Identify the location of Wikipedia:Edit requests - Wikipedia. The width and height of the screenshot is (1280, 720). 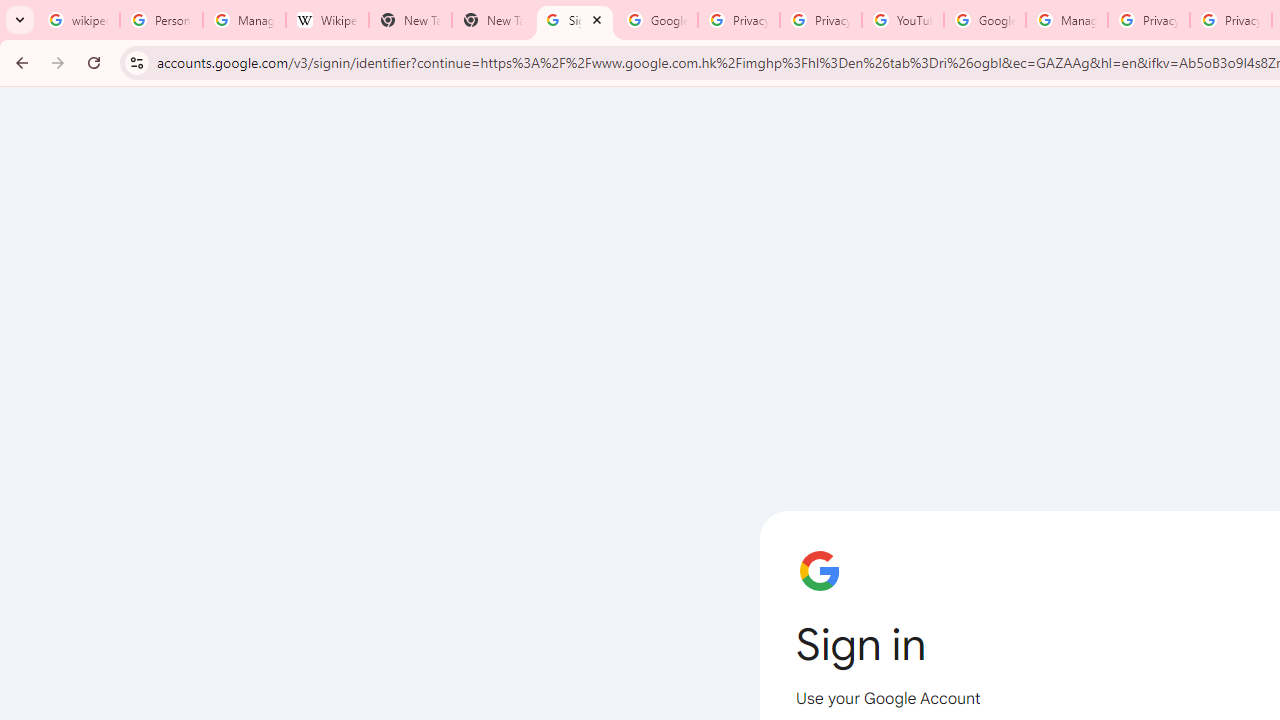
(326, 20).